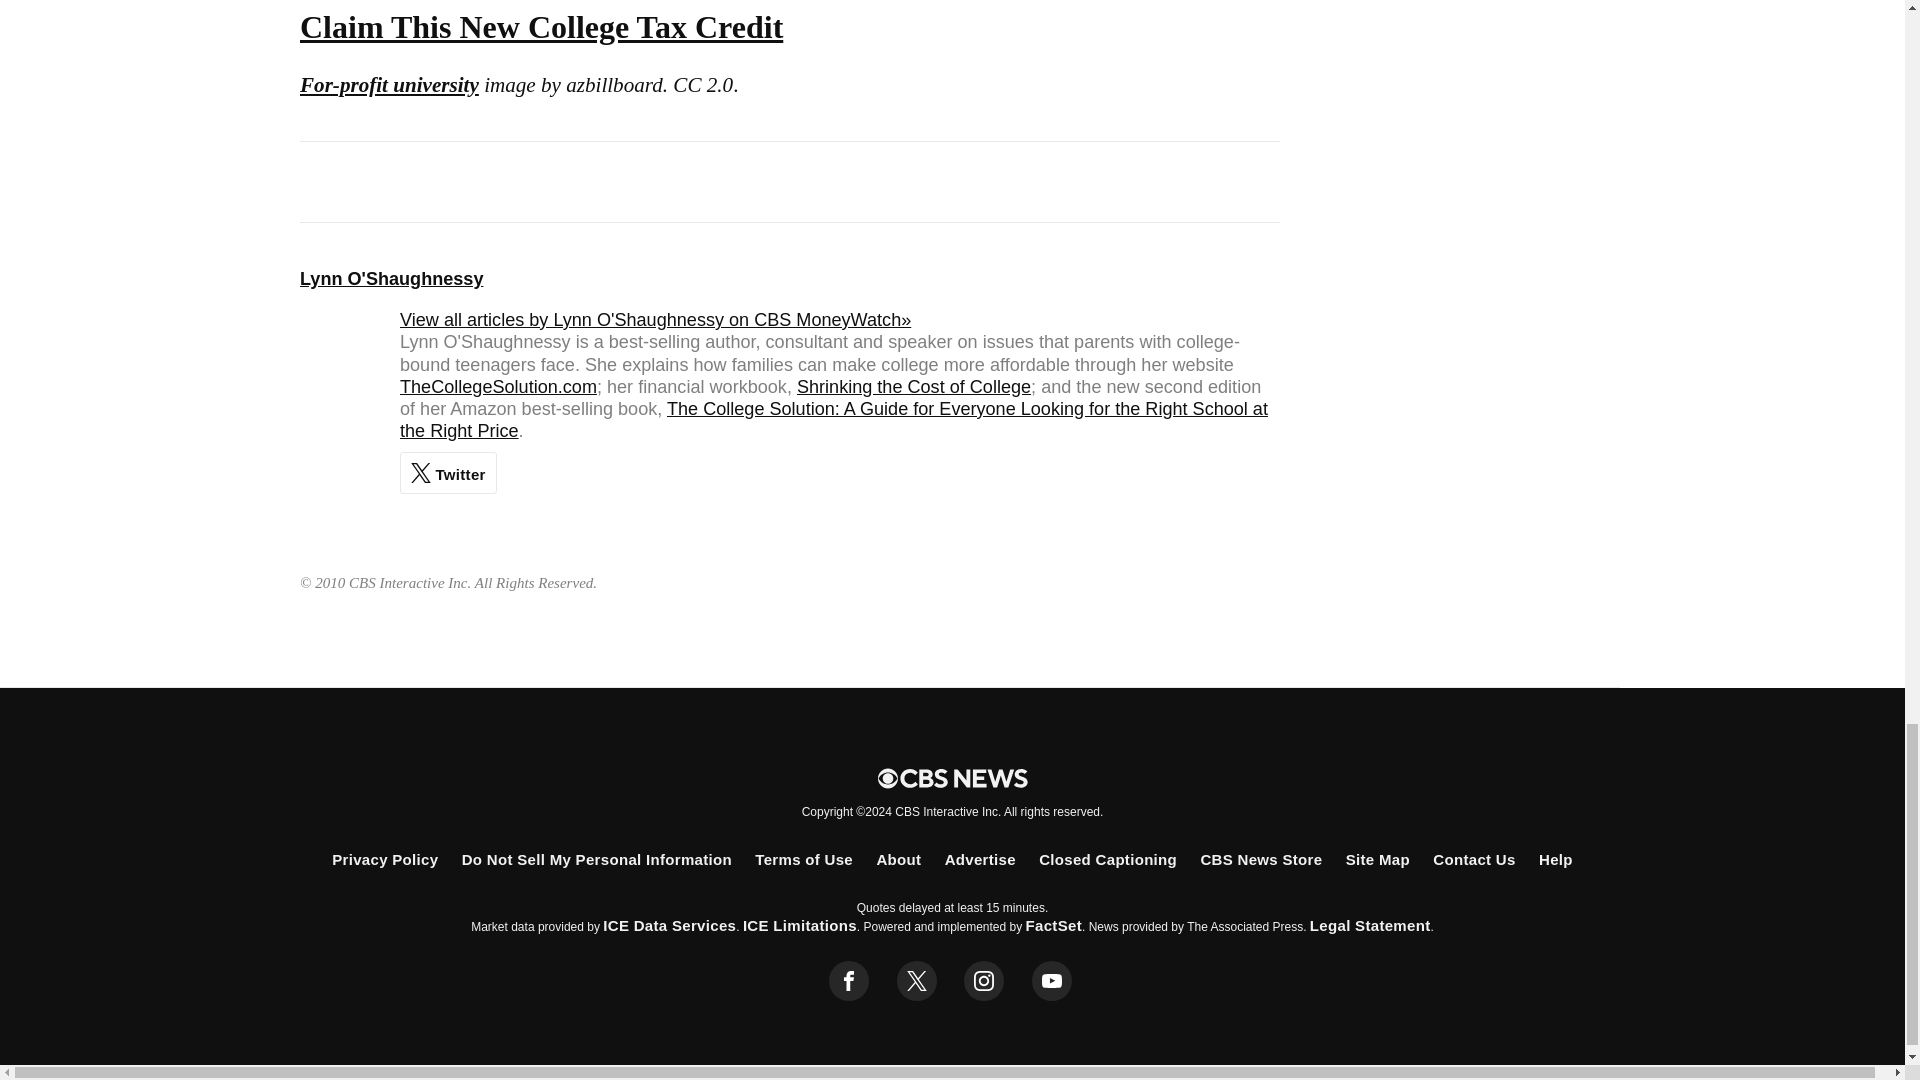 Image resolution: width=1920 pixels, height=1080 pixels. Describe the element at coordinates (916, 981) in the screenshot. I see `twitter` at that location.